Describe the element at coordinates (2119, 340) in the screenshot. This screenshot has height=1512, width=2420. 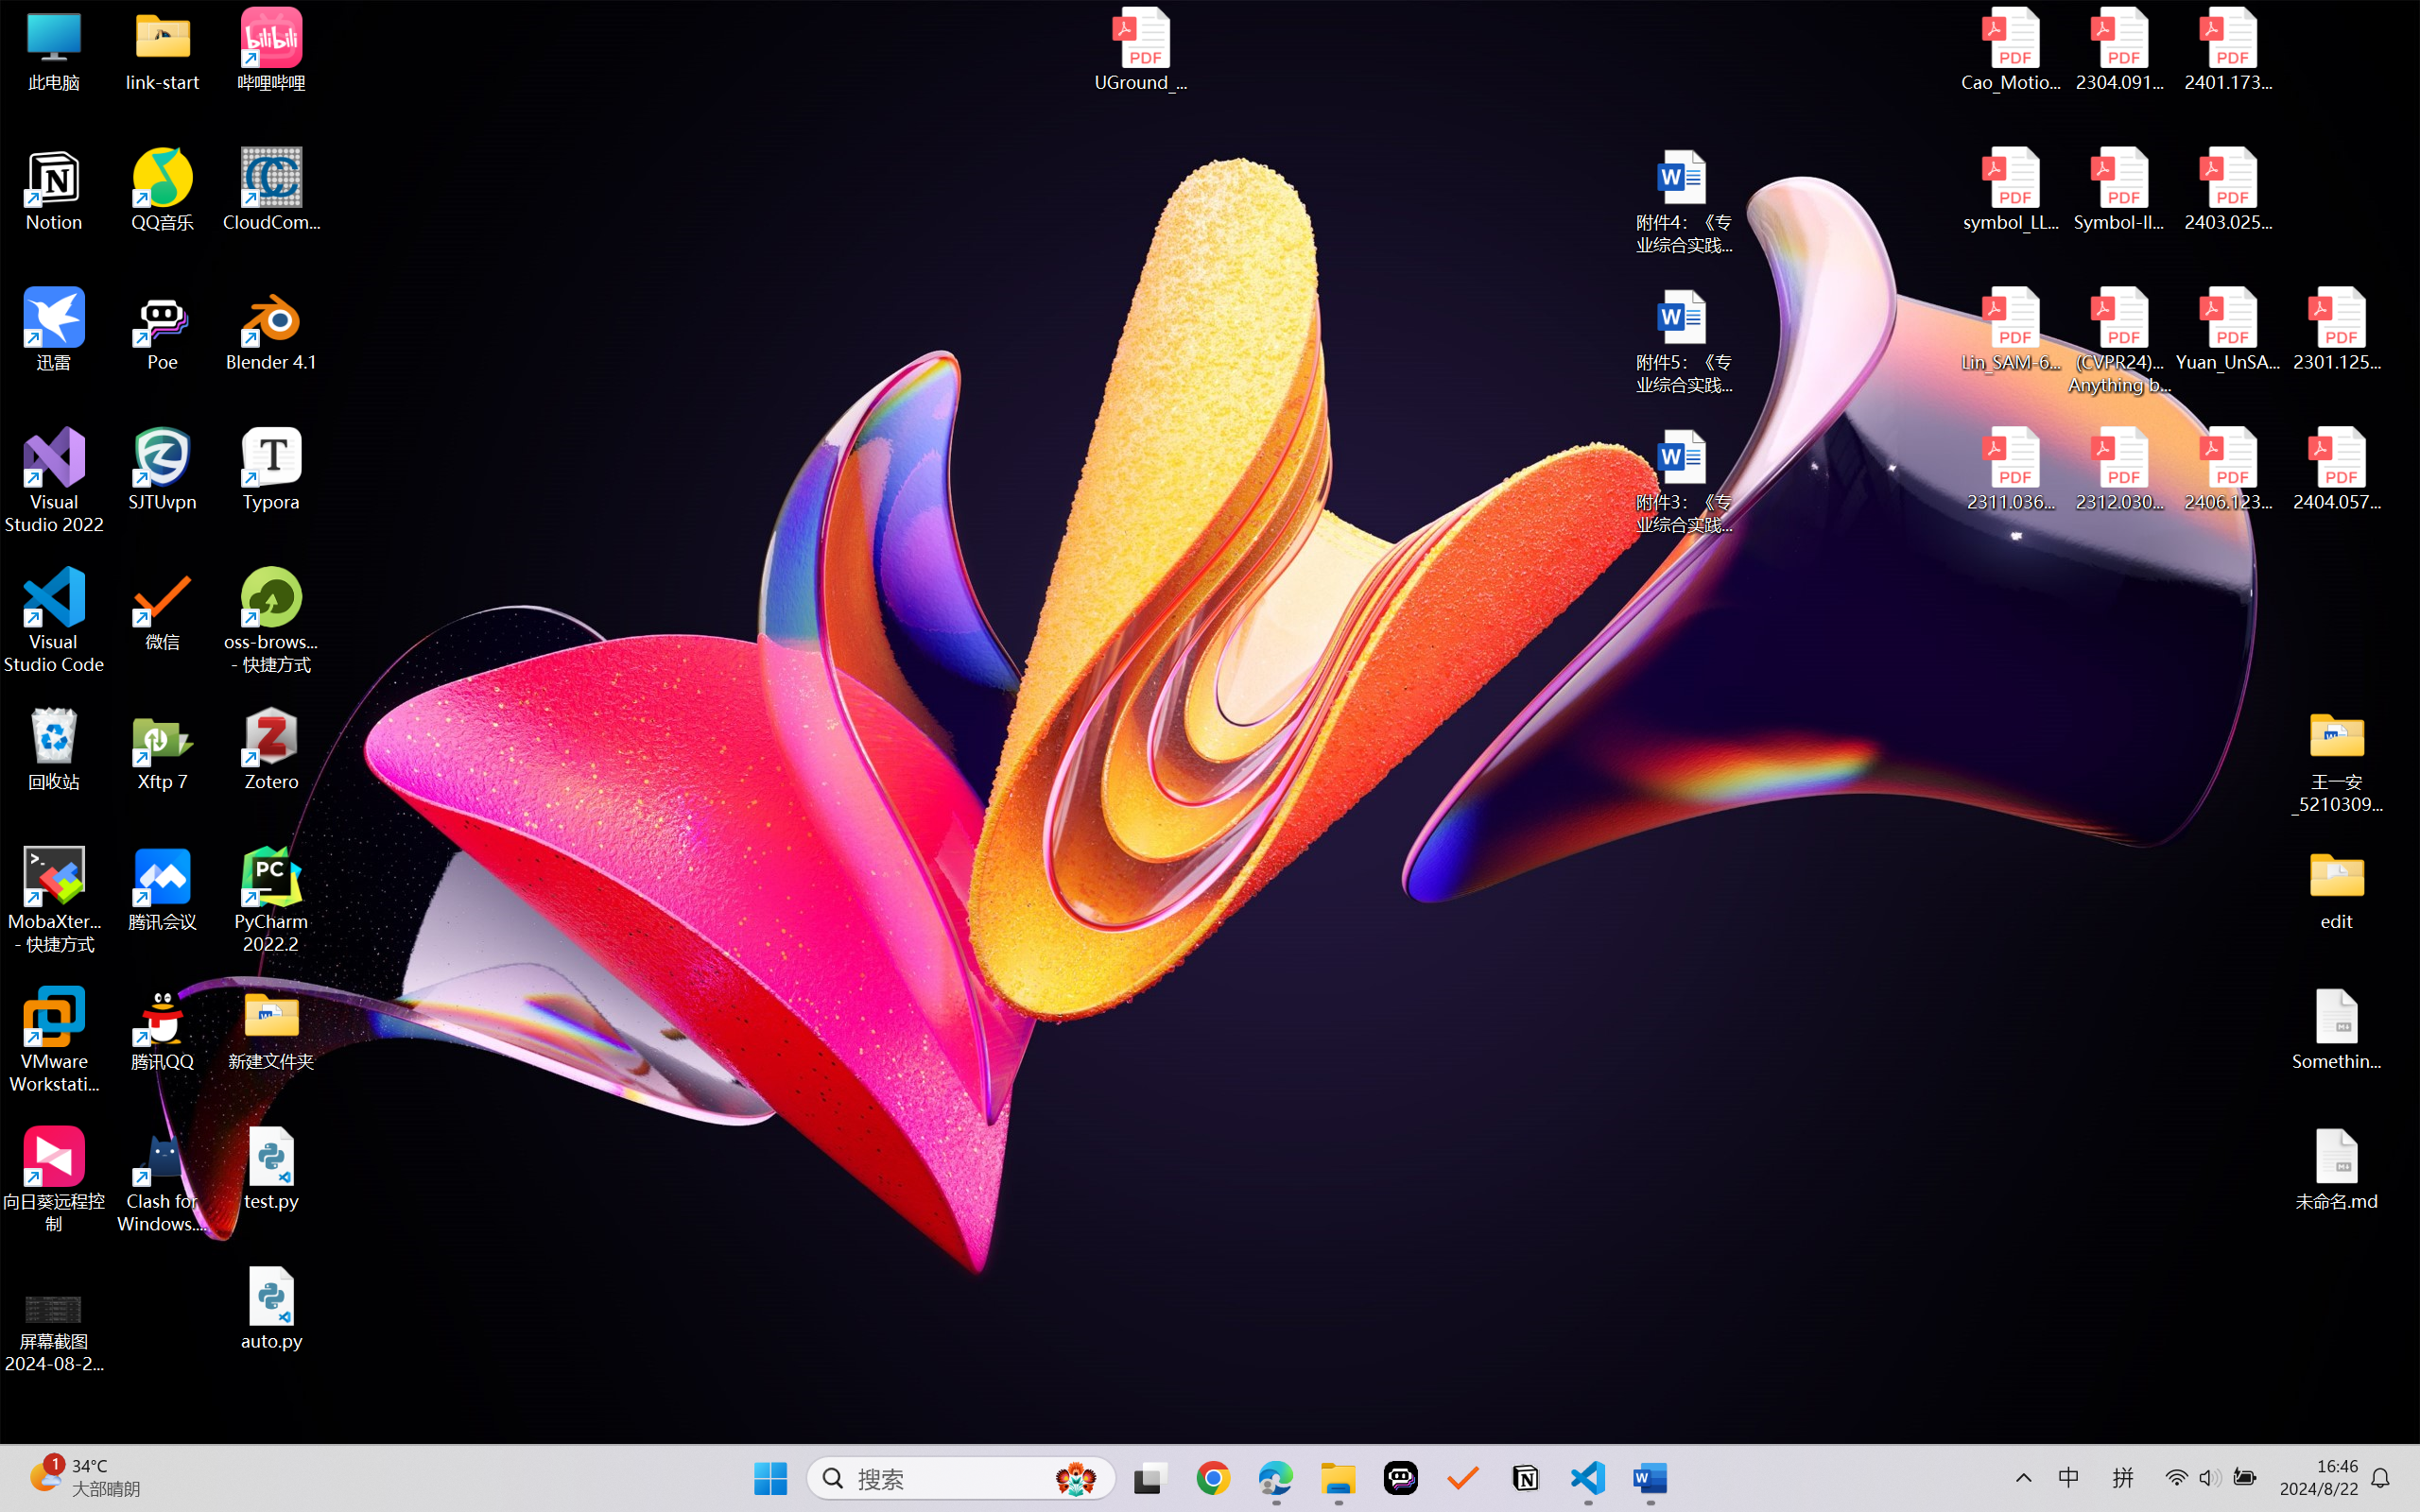
I see `(CVPR24)Matching Anything by Segmenting Anything.pdf` at that location.